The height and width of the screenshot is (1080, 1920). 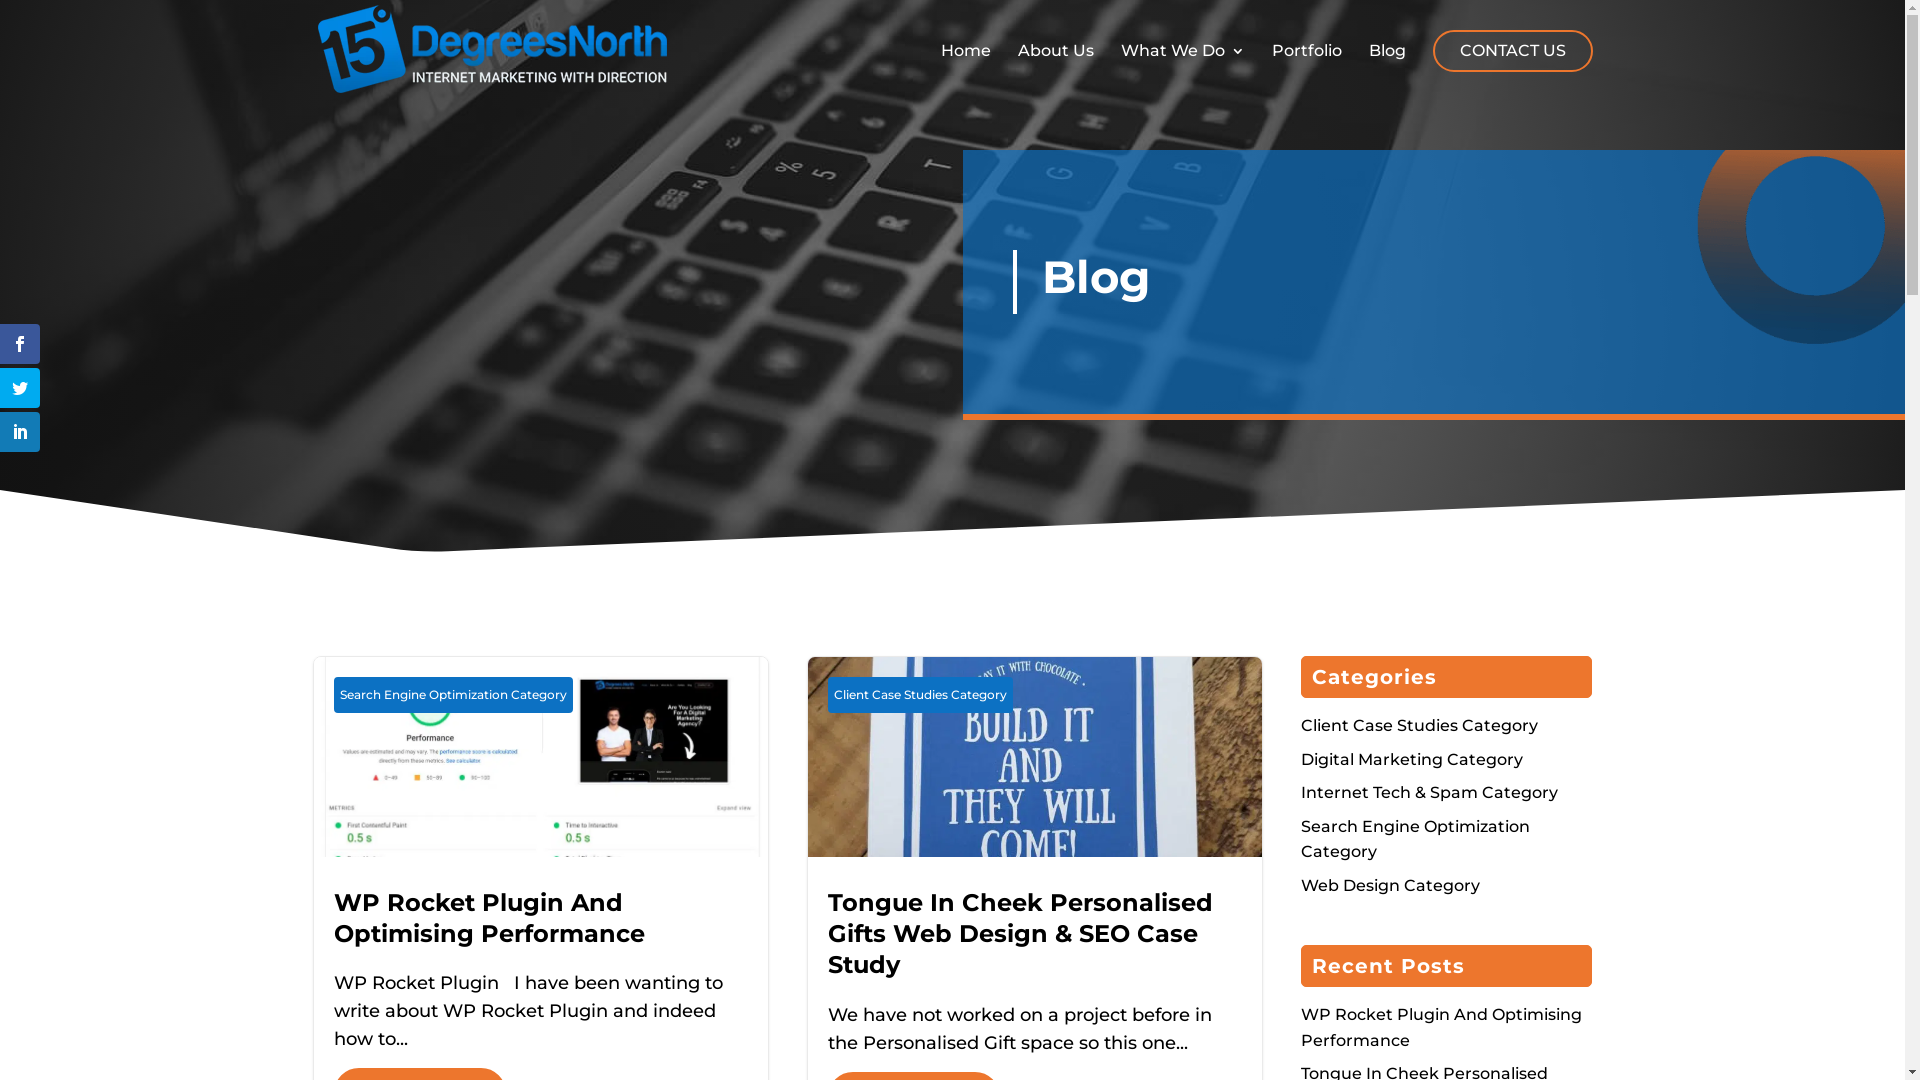 I want to click on Portfolio, so click(x=1307, y=71).